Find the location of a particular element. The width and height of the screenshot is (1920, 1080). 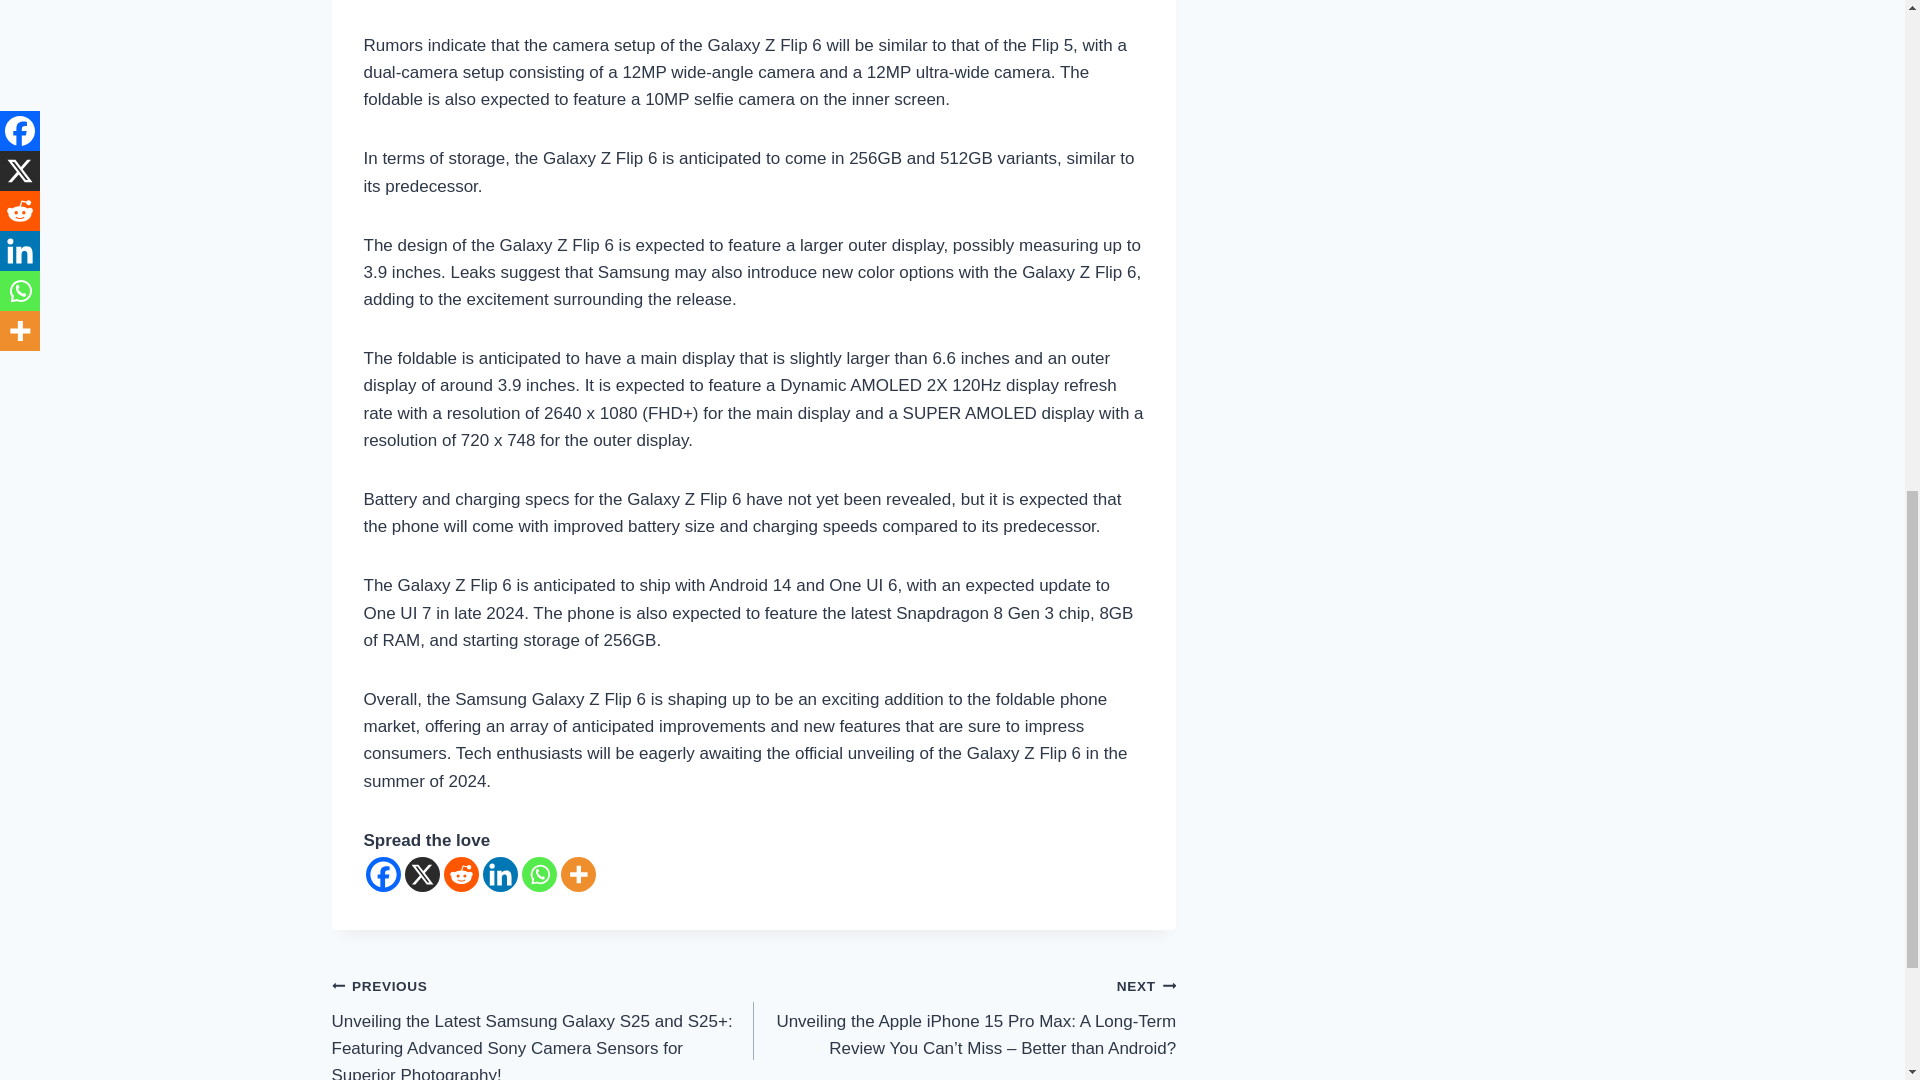

Linkedin is located at coordinates (498, 874).